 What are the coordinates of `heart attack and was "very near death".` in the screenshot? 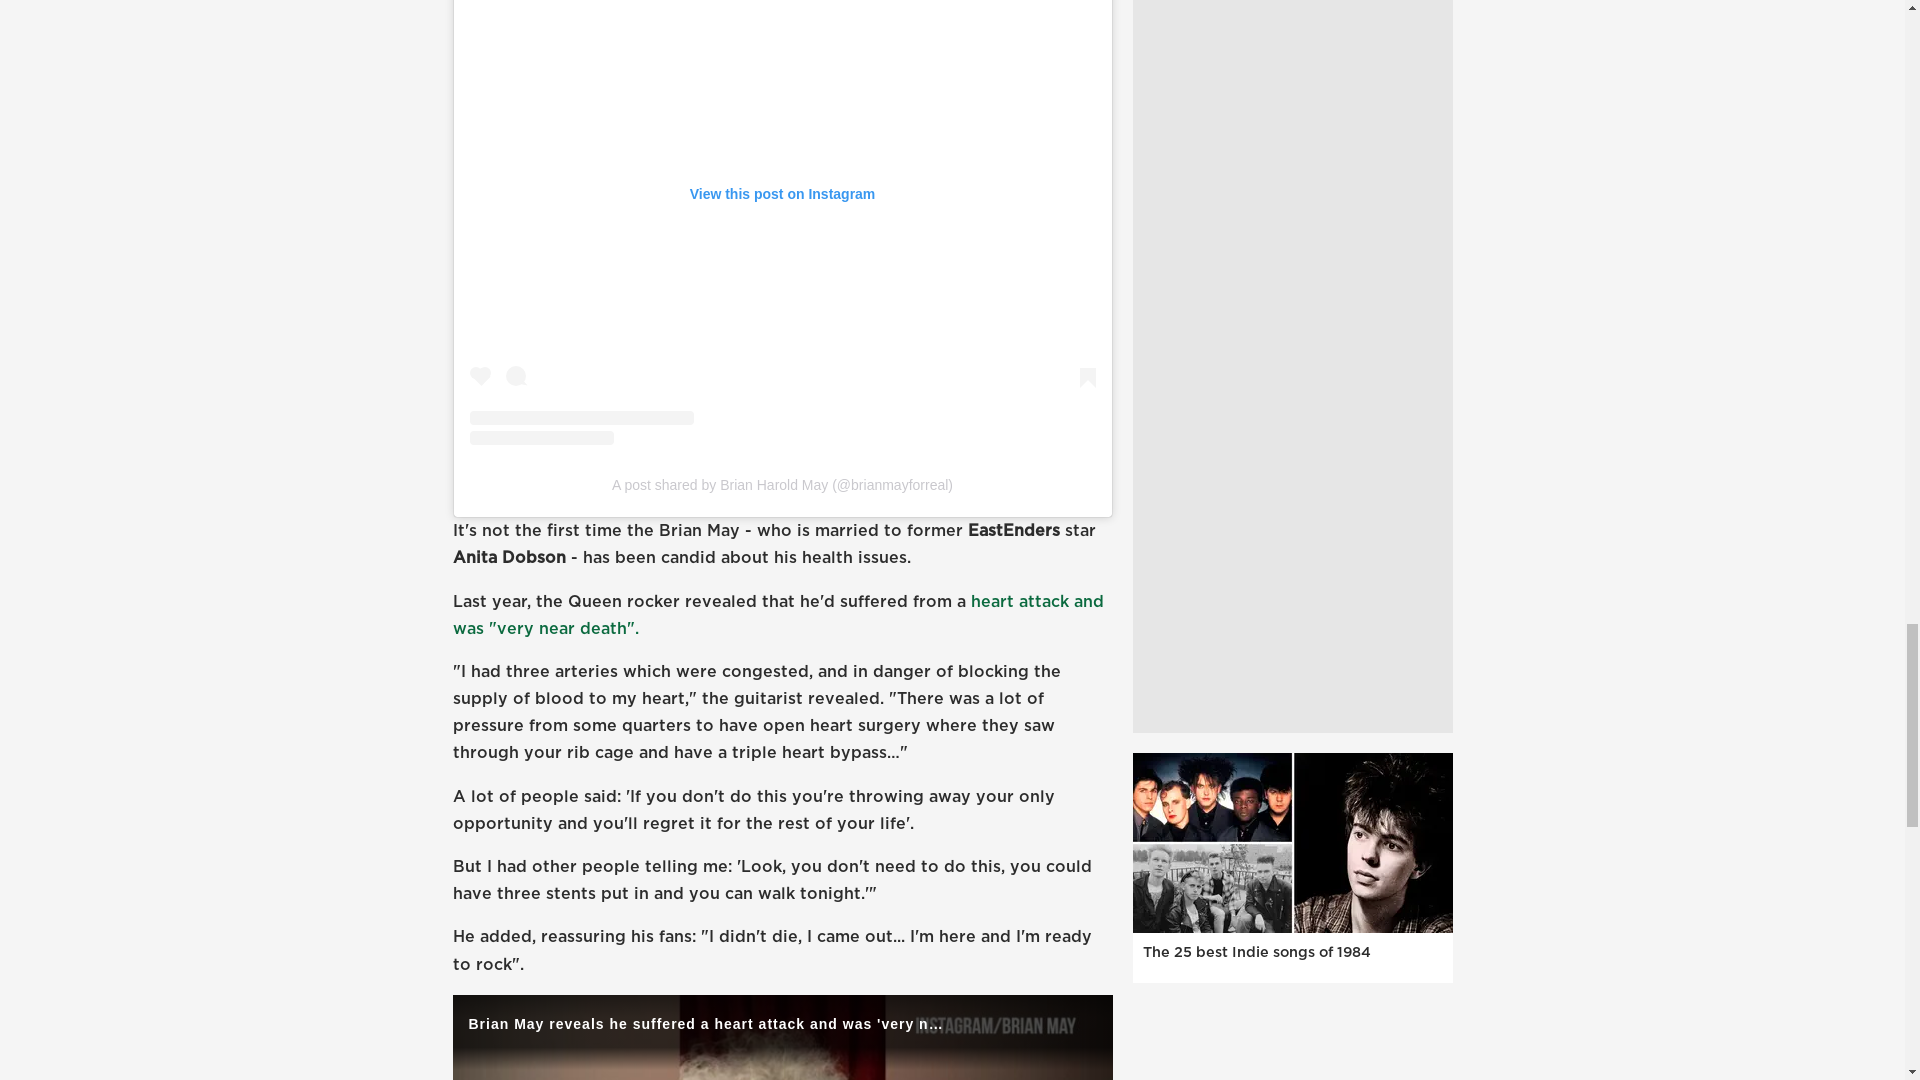 It's located at (776, 616).